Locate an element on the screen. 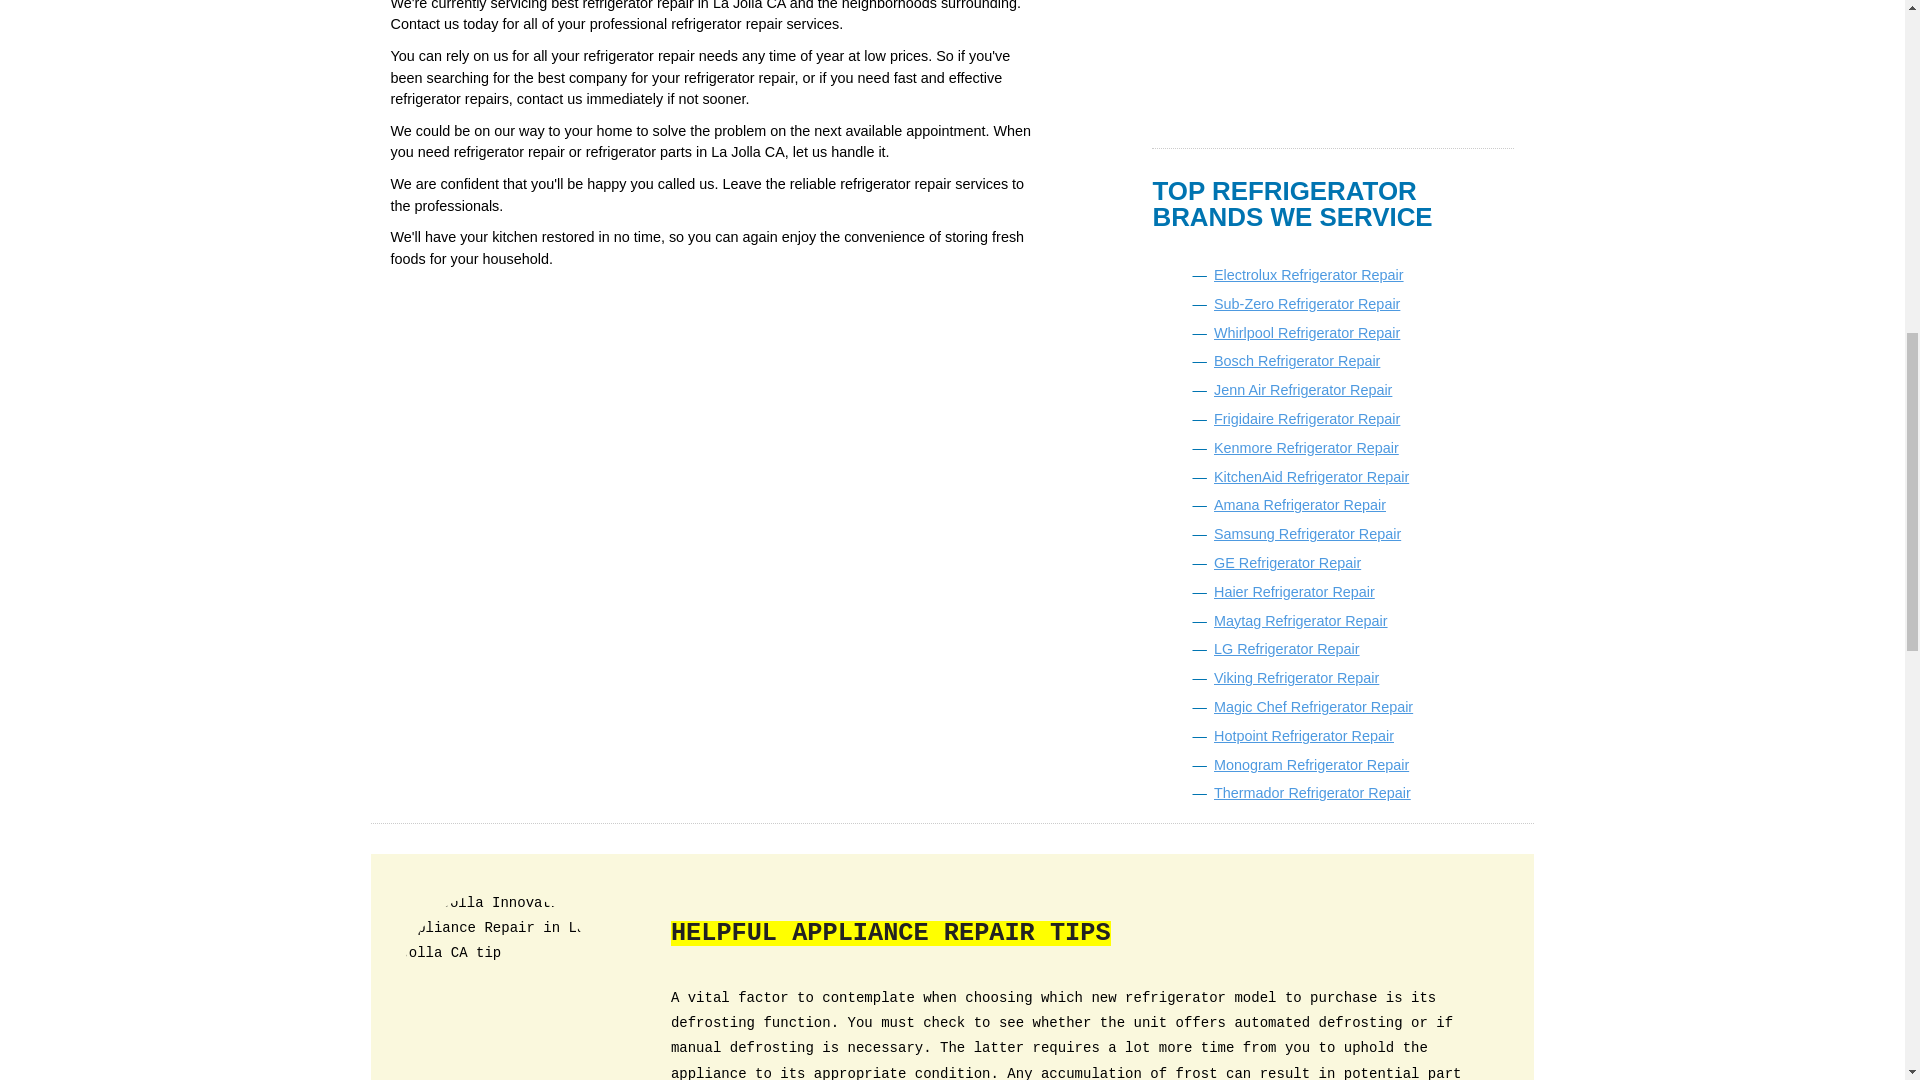 The image size is (1920, 1080). Bosch is located at coordinates (1296, 361).